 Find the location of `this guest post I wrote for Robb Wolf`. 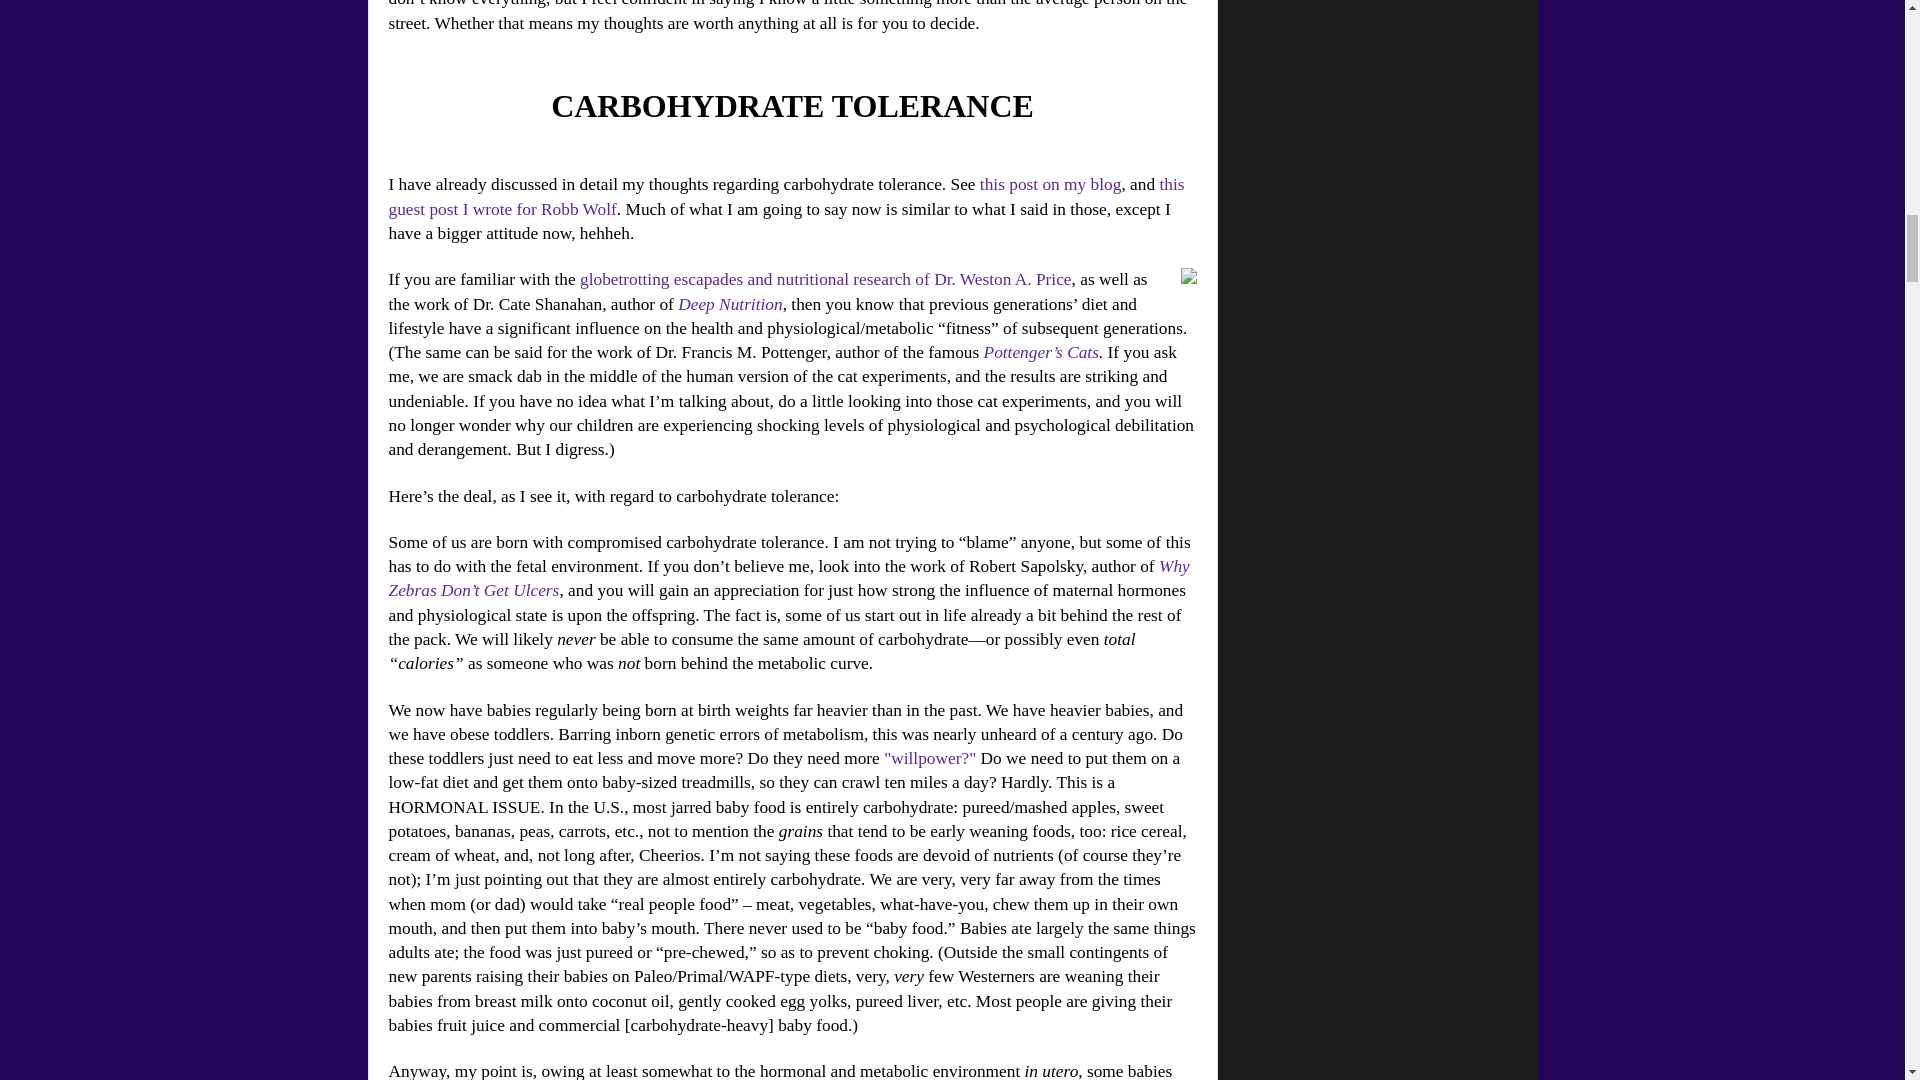

this guest post I wrote for Robb Wolf is located at coordinates (786, 196).